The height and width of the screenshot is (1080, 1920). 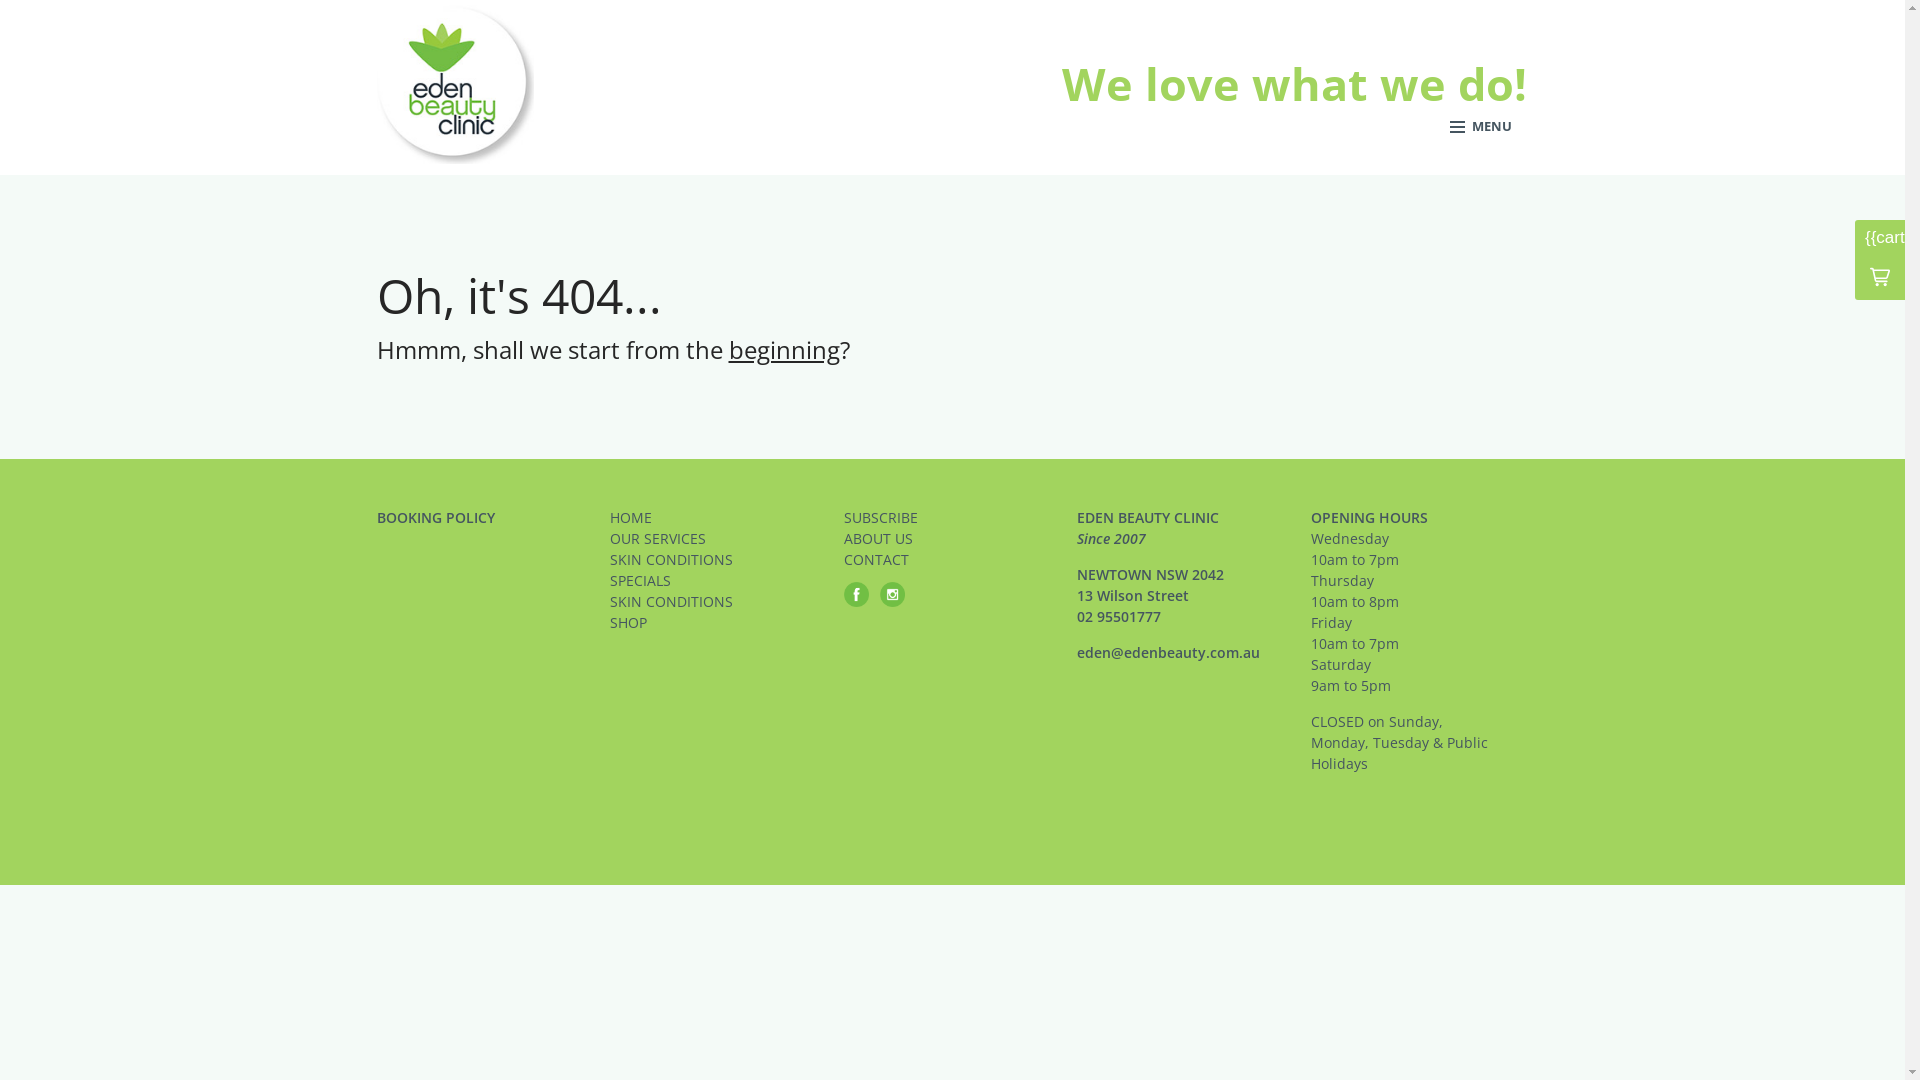 What do you see at coordinates (719, 560) in the screenshot?
I see `SKIN CONDITIONS` at bounding box center [719, 560].